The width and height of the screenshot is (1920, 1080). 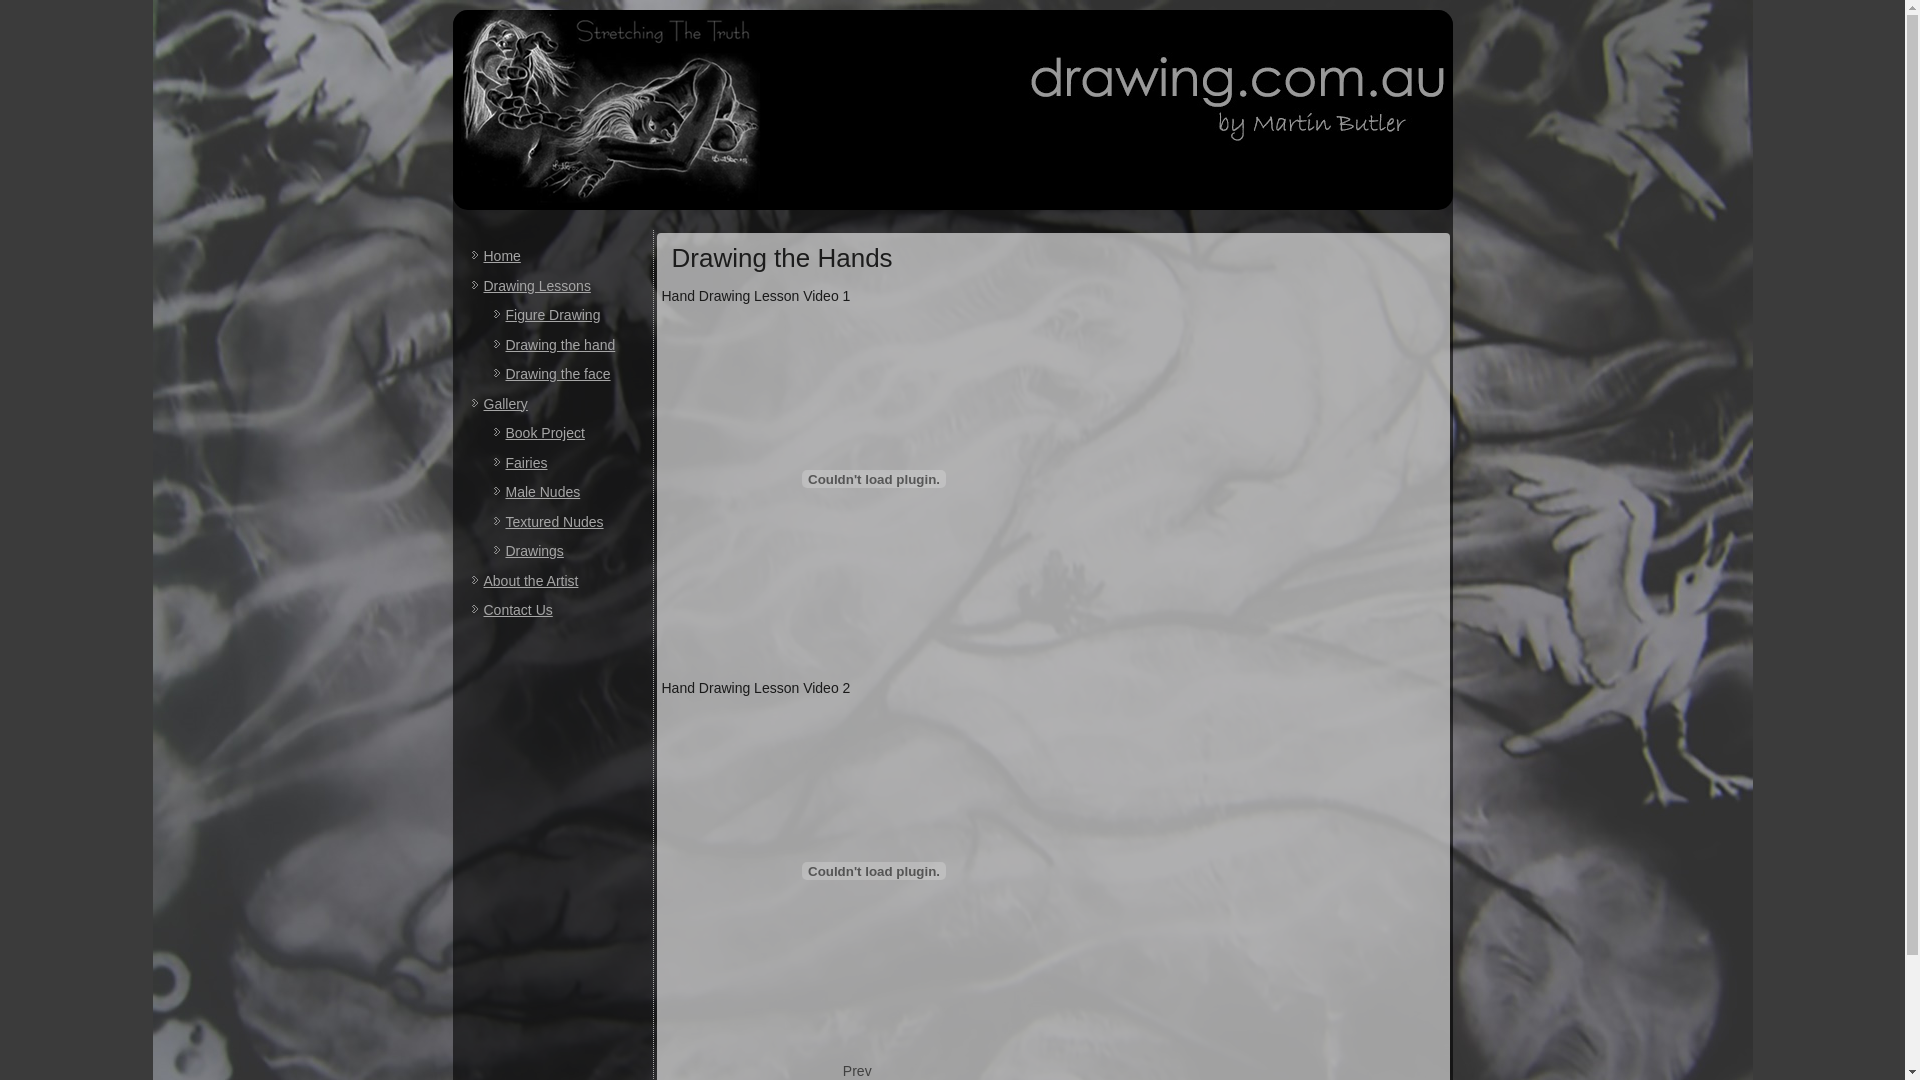 I want to click on Home, so click(x=502, y=256).